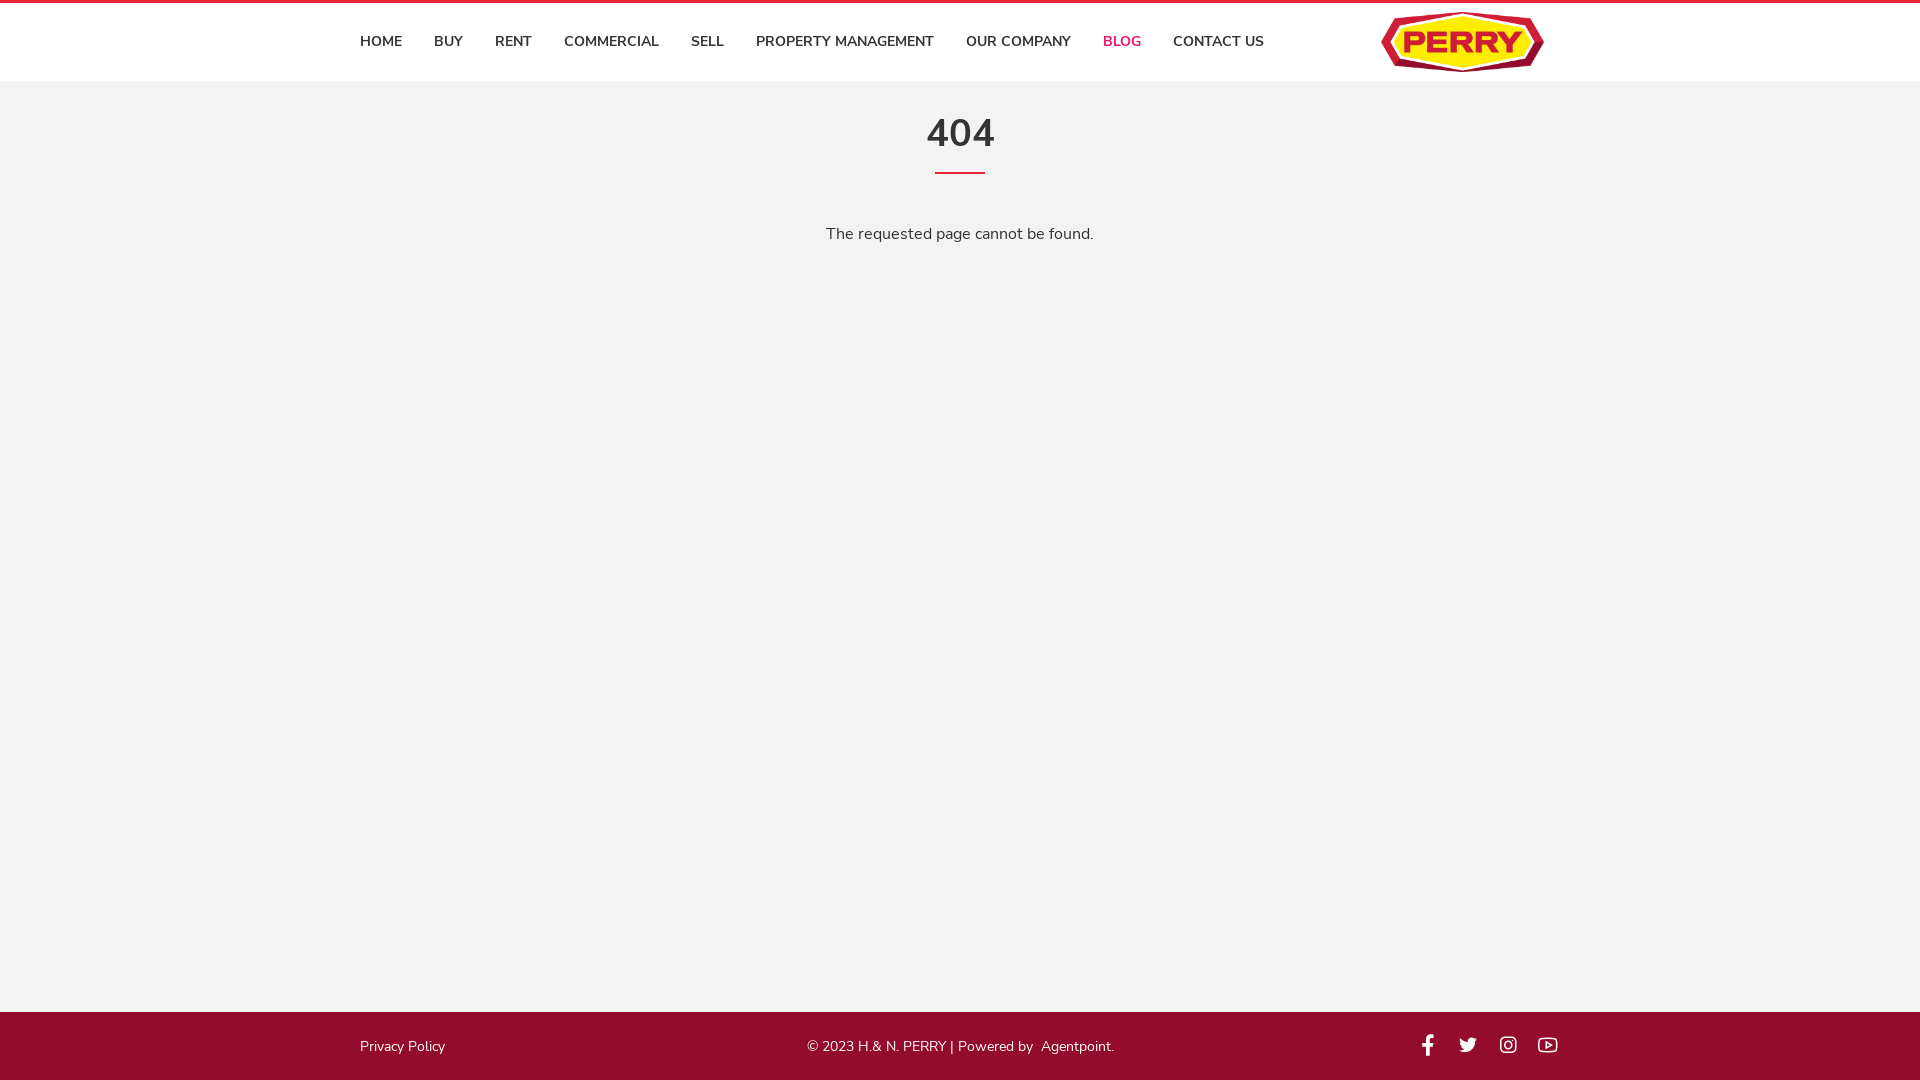 Image resolution: width=1920 pixels, height=1080 pixels. I want to click on Privacy Policy, so click(402, 1046).